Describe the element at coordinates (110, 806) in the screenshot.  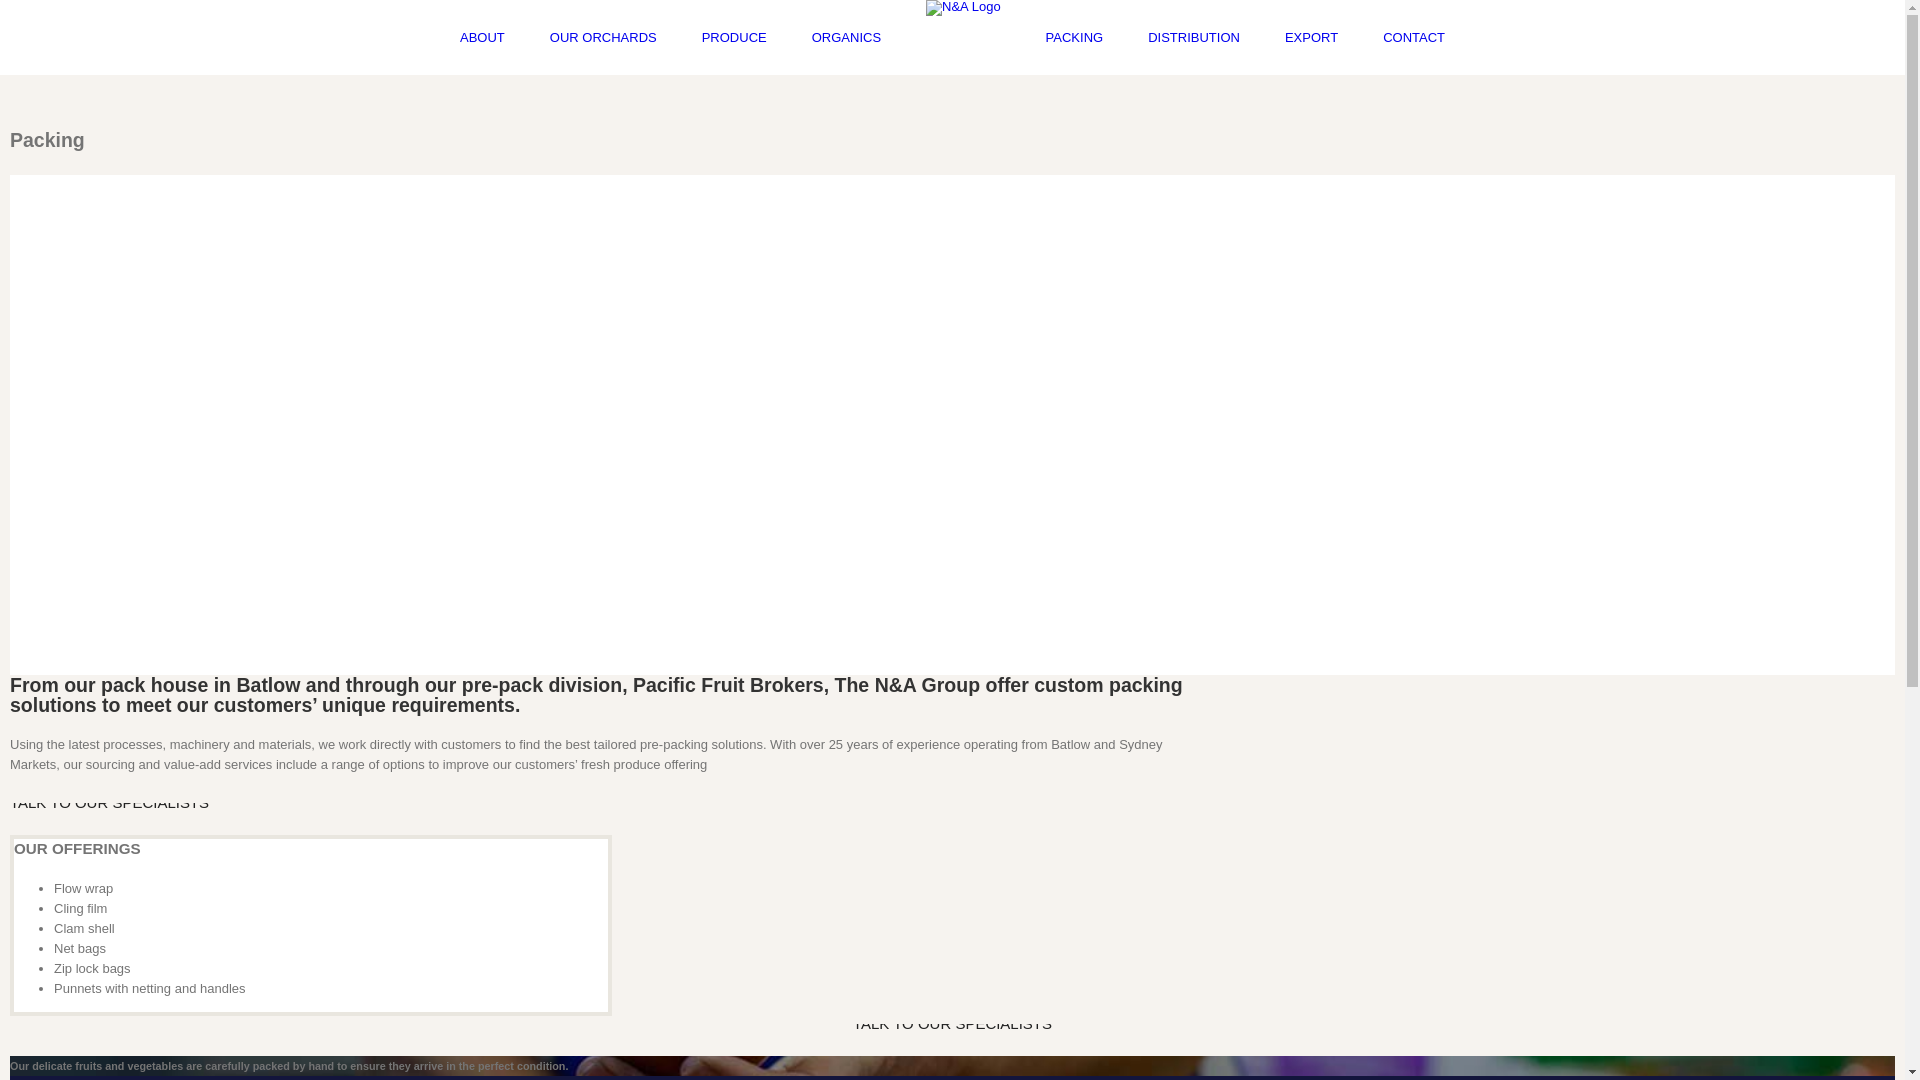
I see `TALK TO OUR SPECIALISTS` at that location.